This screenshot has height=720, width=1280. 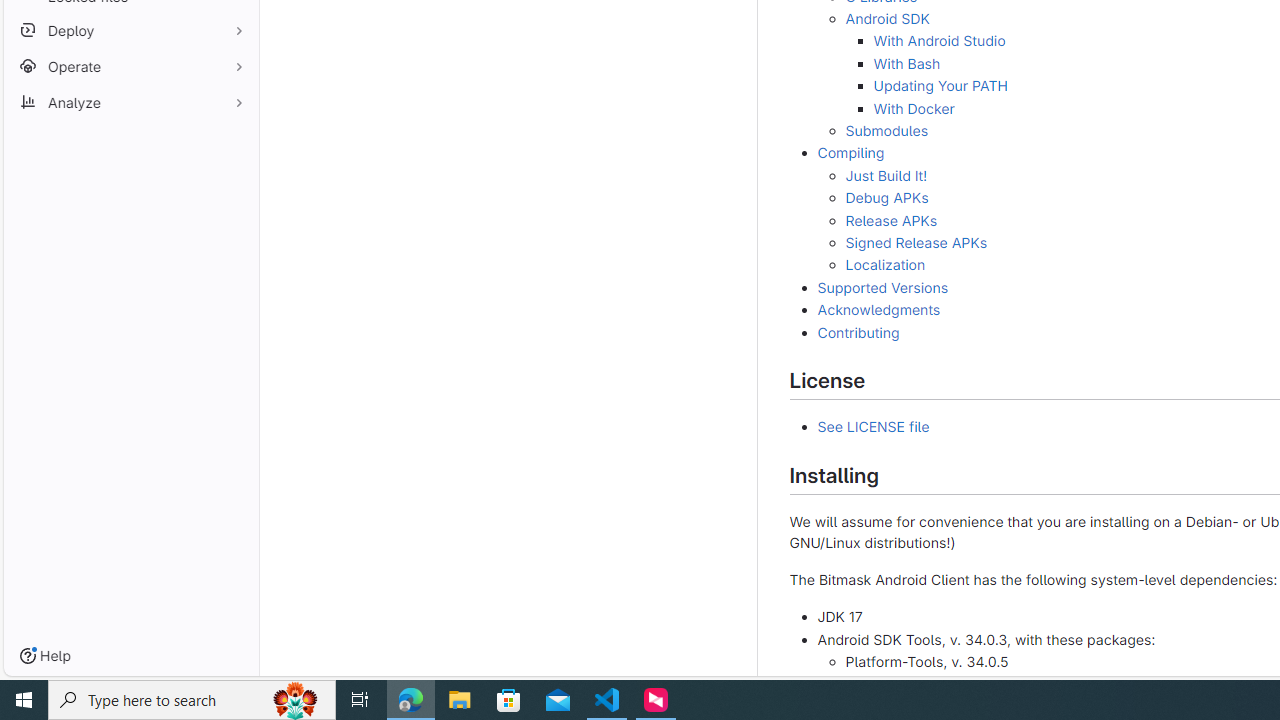 I want to click on Debug APKs, so click(x=886, y=198).